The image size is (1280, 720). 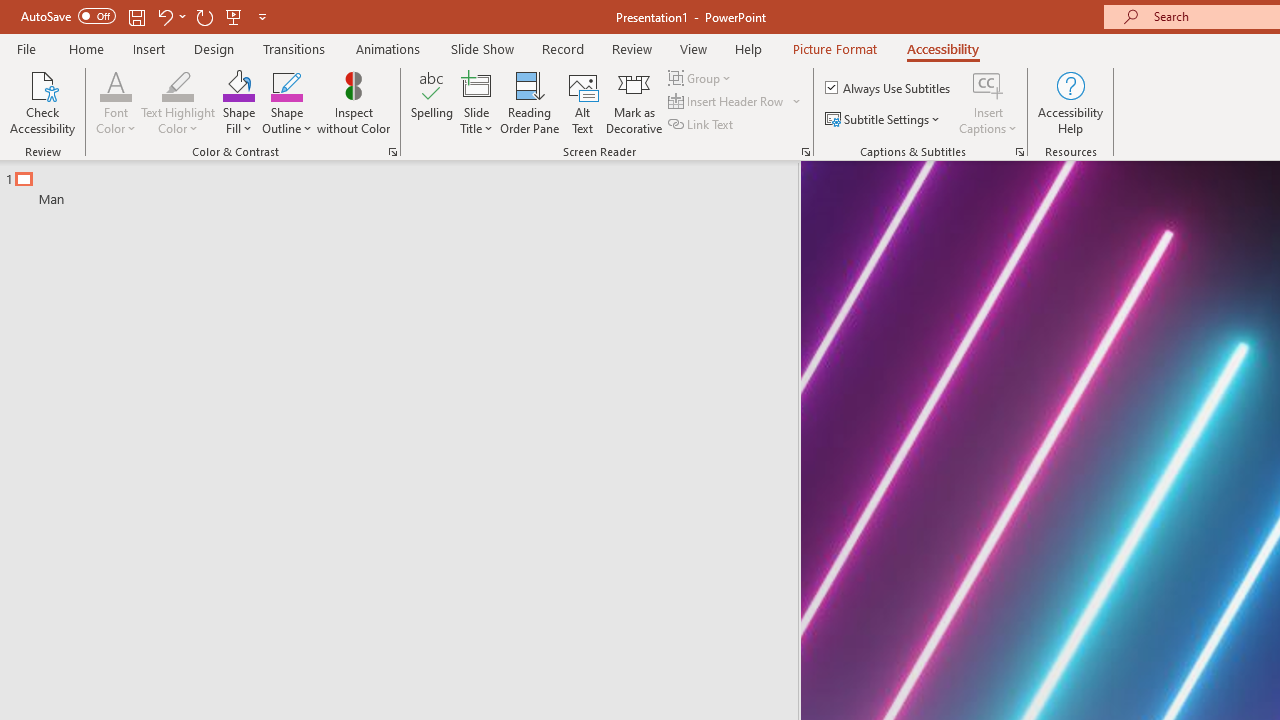 I want to click on Reading Order Pane, so click(x=529, y=102).